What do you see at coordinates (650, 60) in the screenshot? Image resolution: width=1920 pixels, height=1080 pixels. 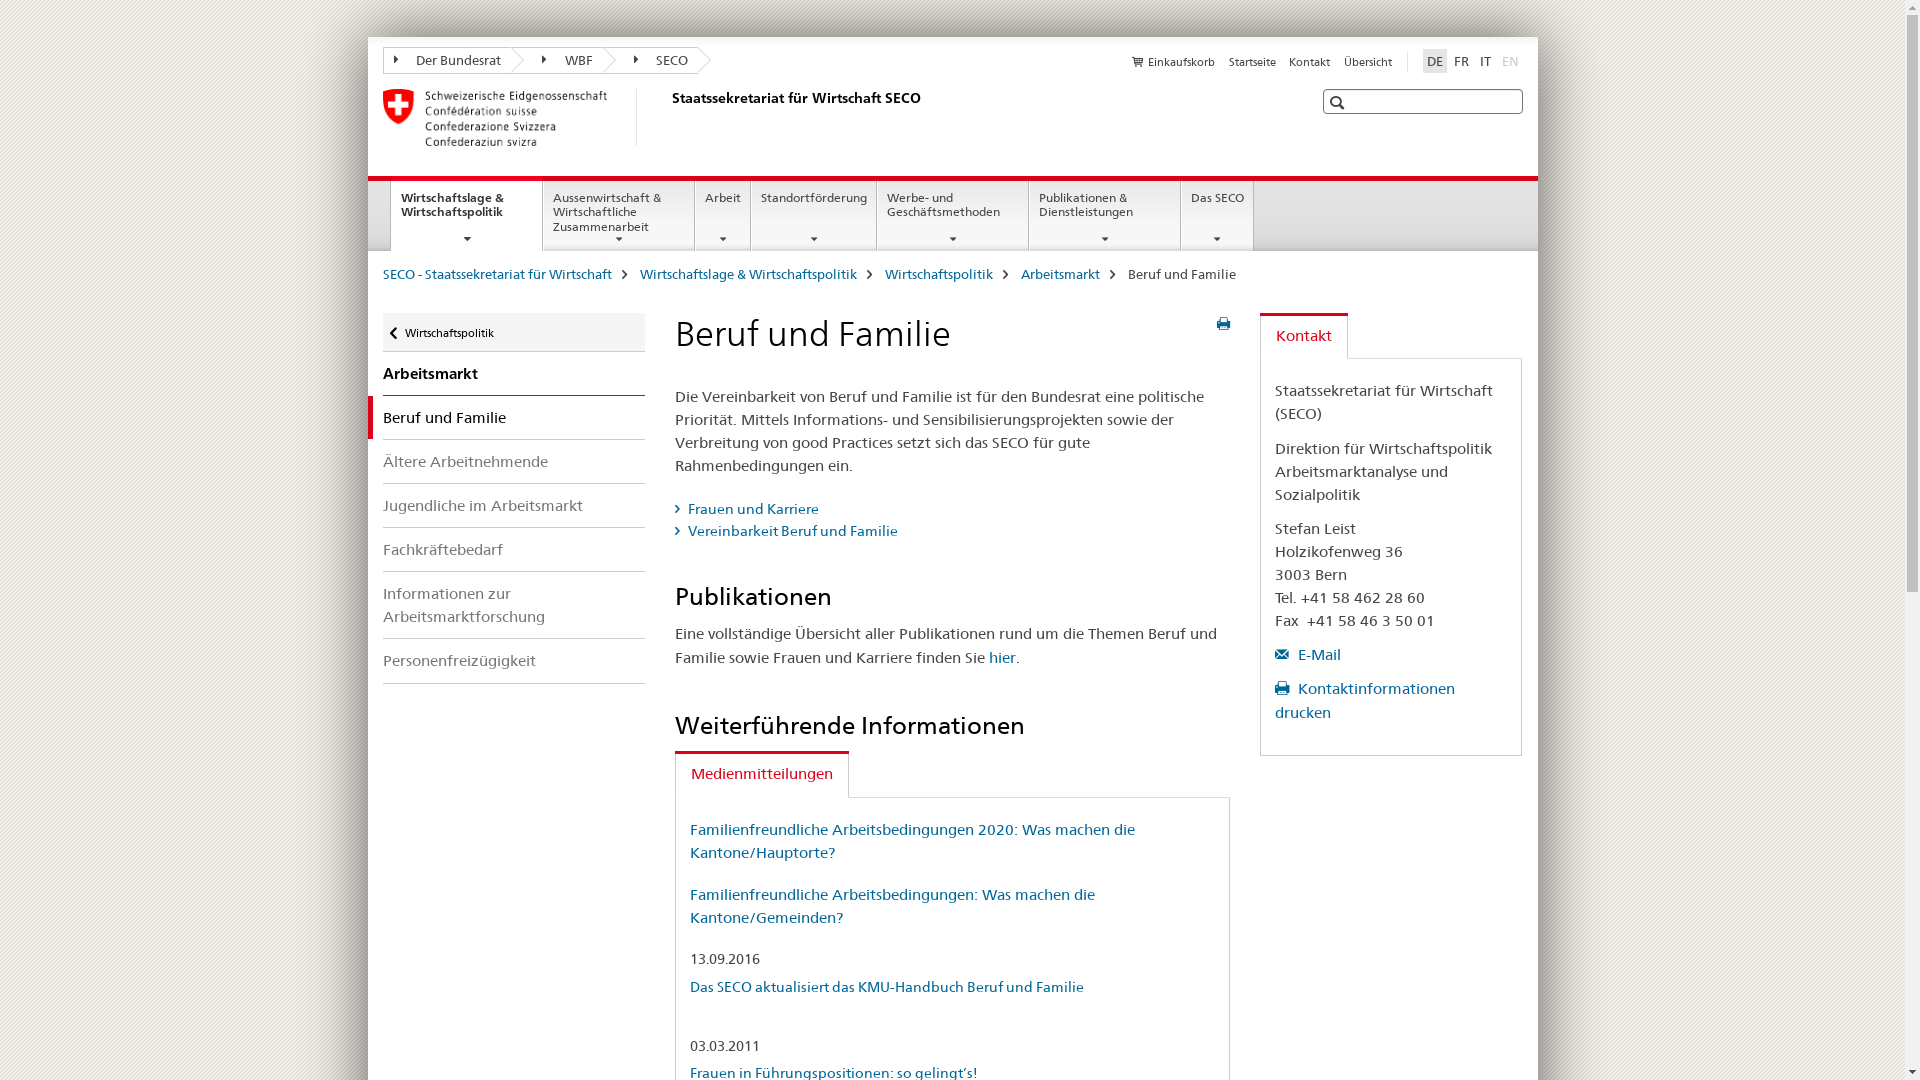 I see `SECO` at bounding box center [650, 60].